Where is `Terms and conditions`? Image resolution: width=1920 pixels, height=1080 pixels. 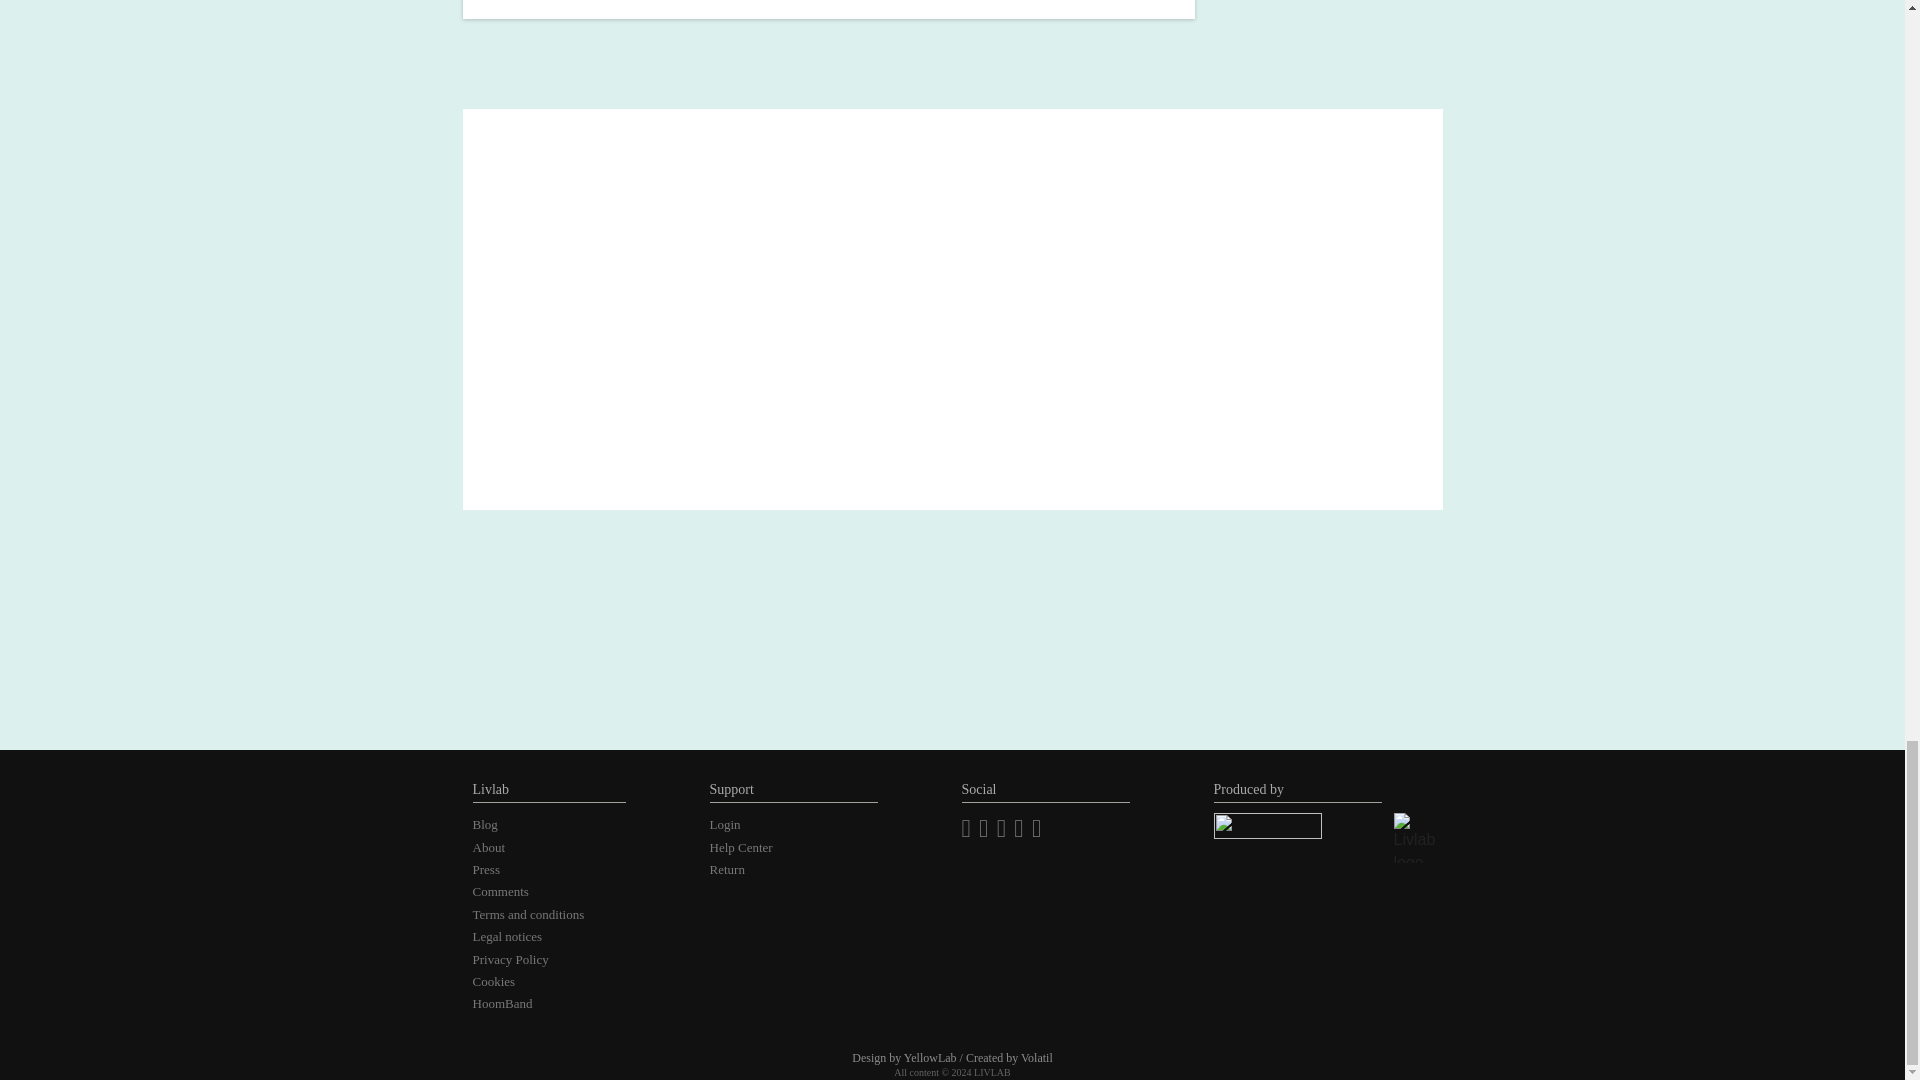 Terms and conditions is located at coordinates (528, 914).